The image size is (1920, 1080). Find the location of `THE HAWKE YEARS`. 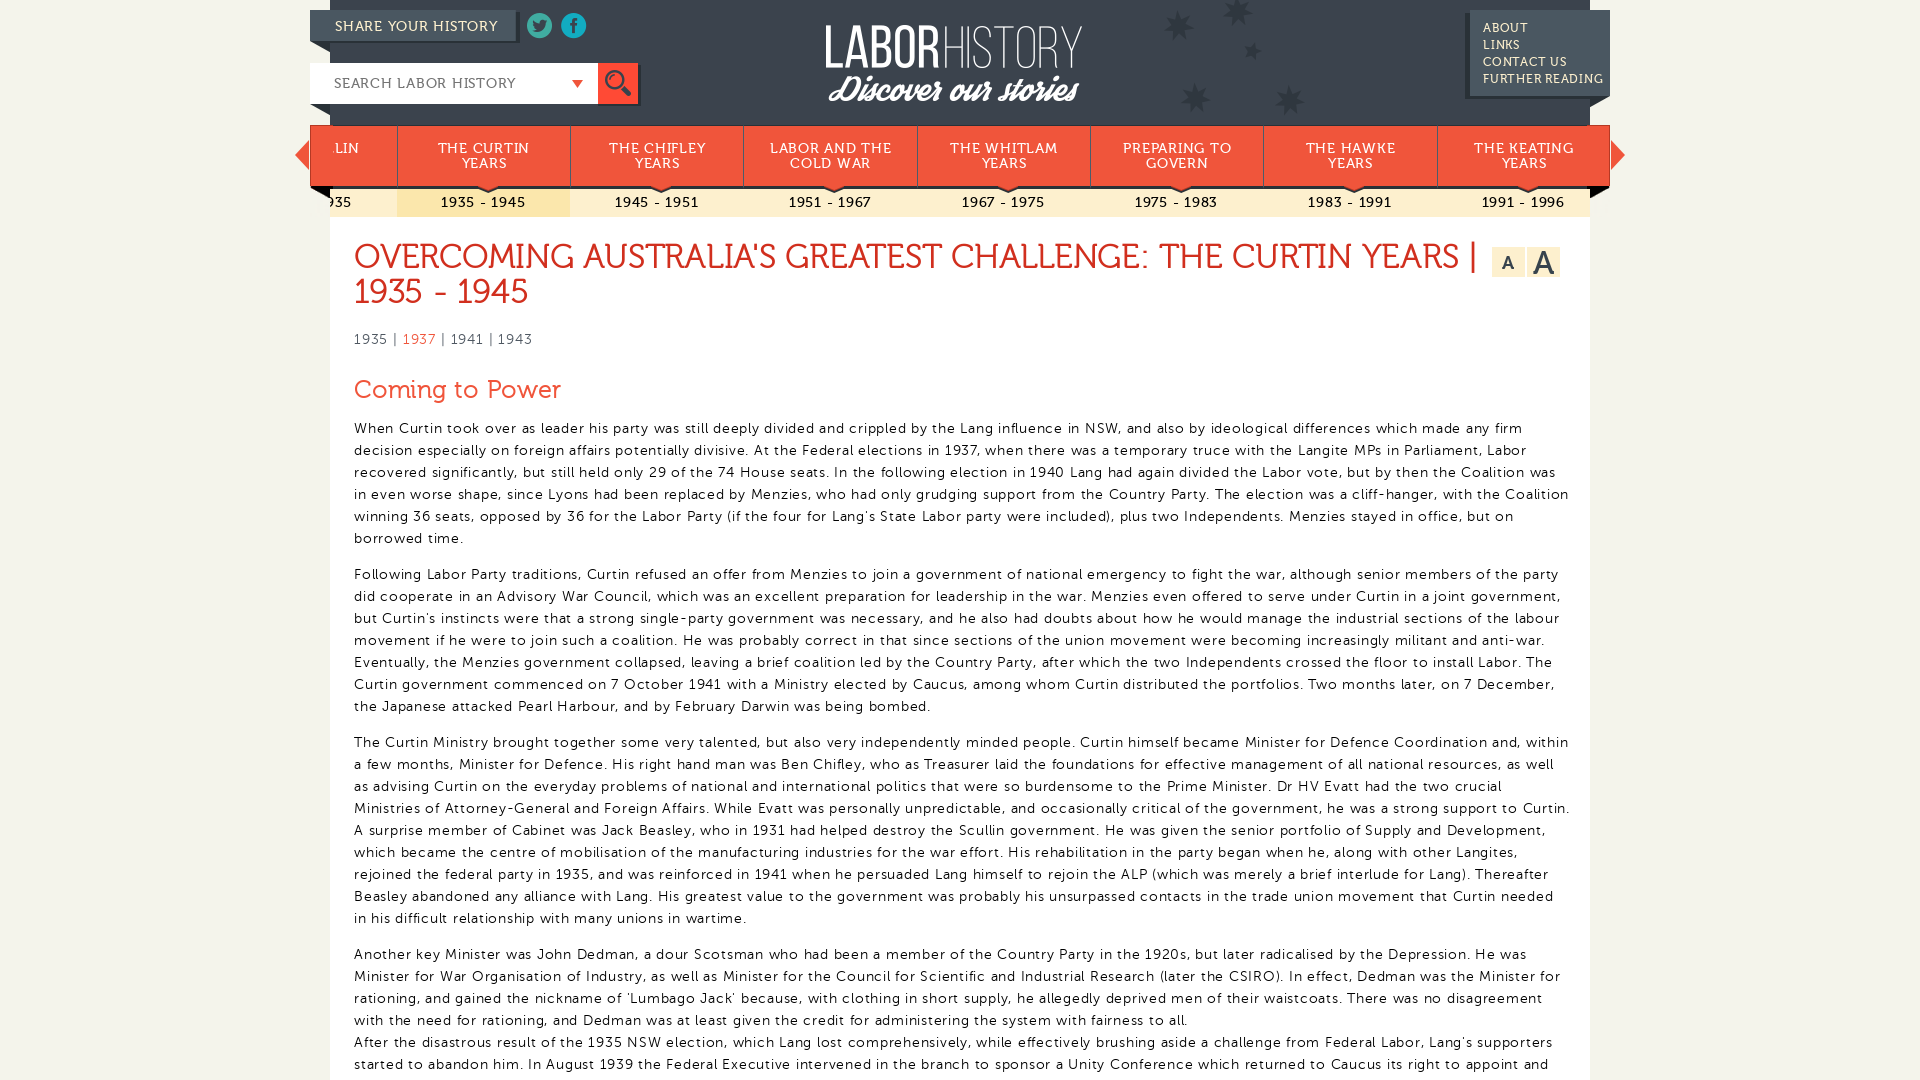

THE HAWKE YEARS is located at coordinates (1350, 157).